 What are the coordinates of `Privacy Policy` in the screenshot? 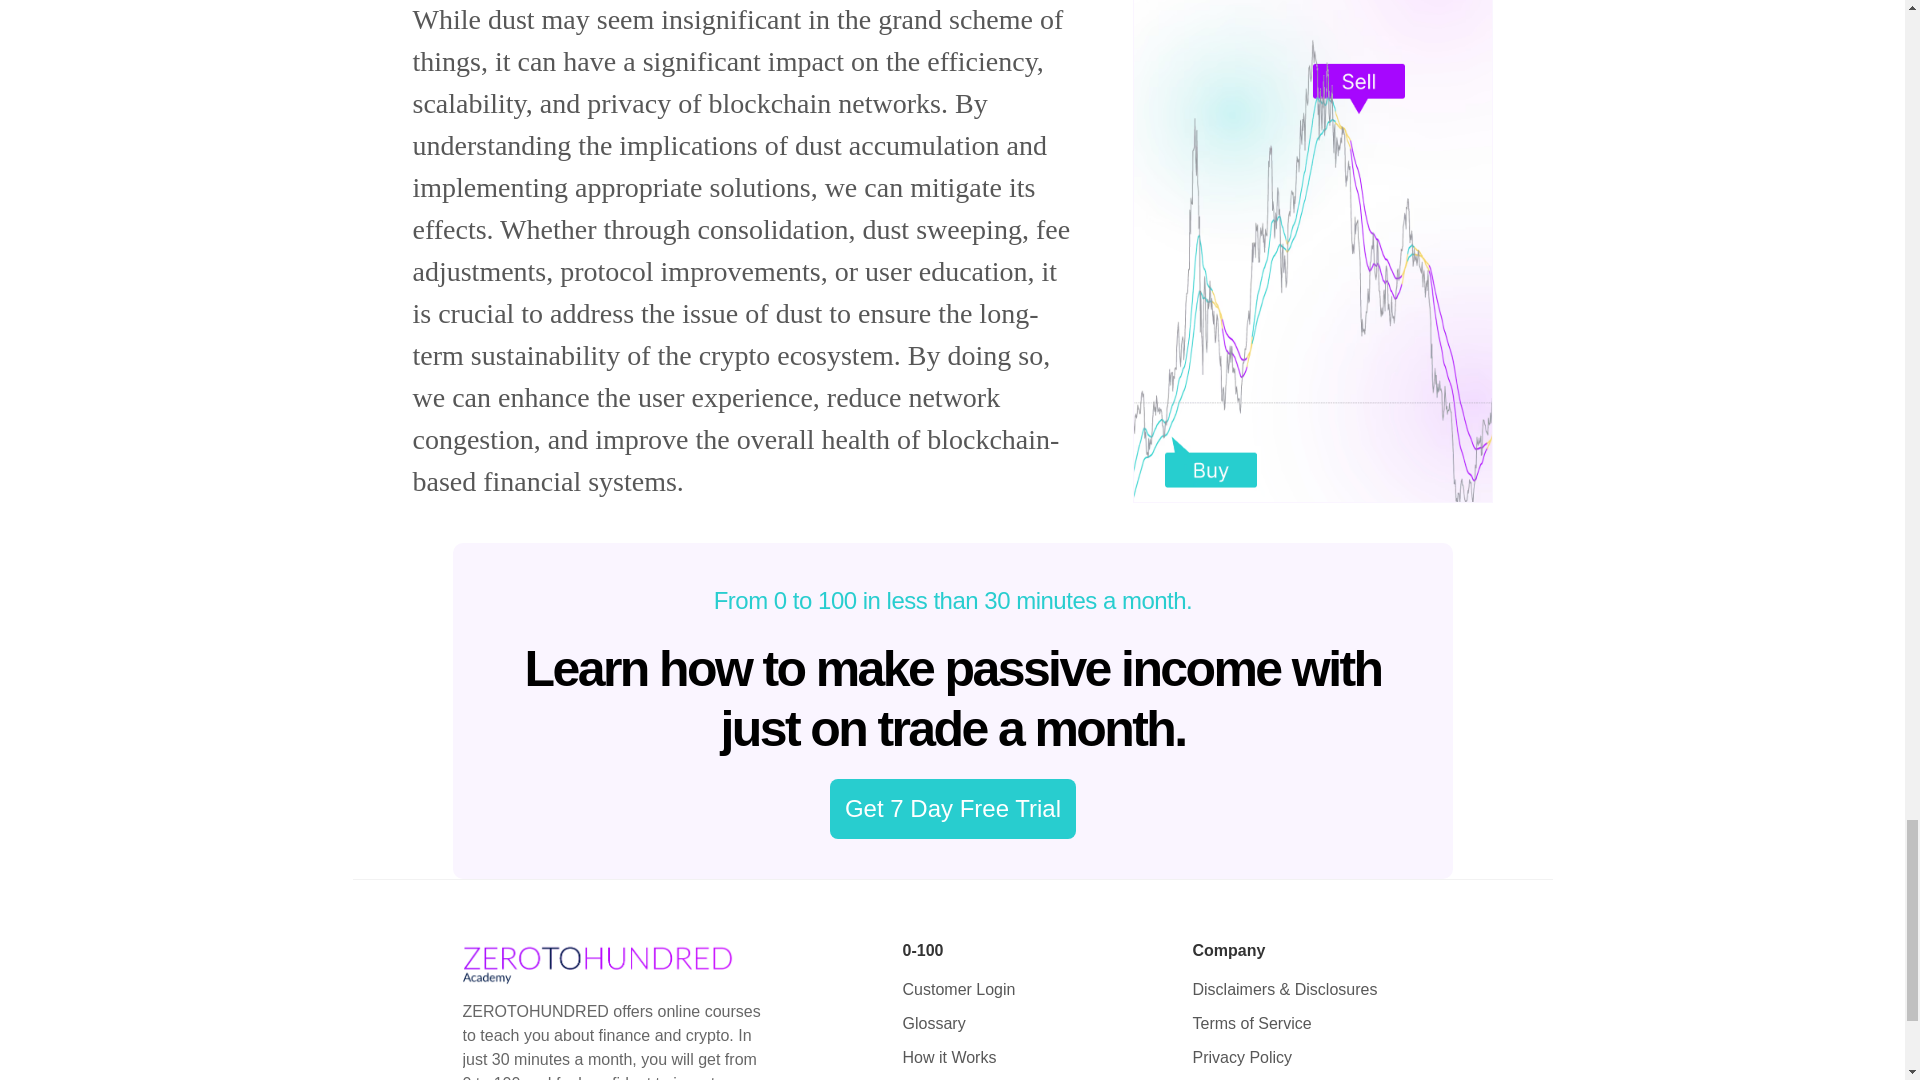 It's located at (1242, 1056).